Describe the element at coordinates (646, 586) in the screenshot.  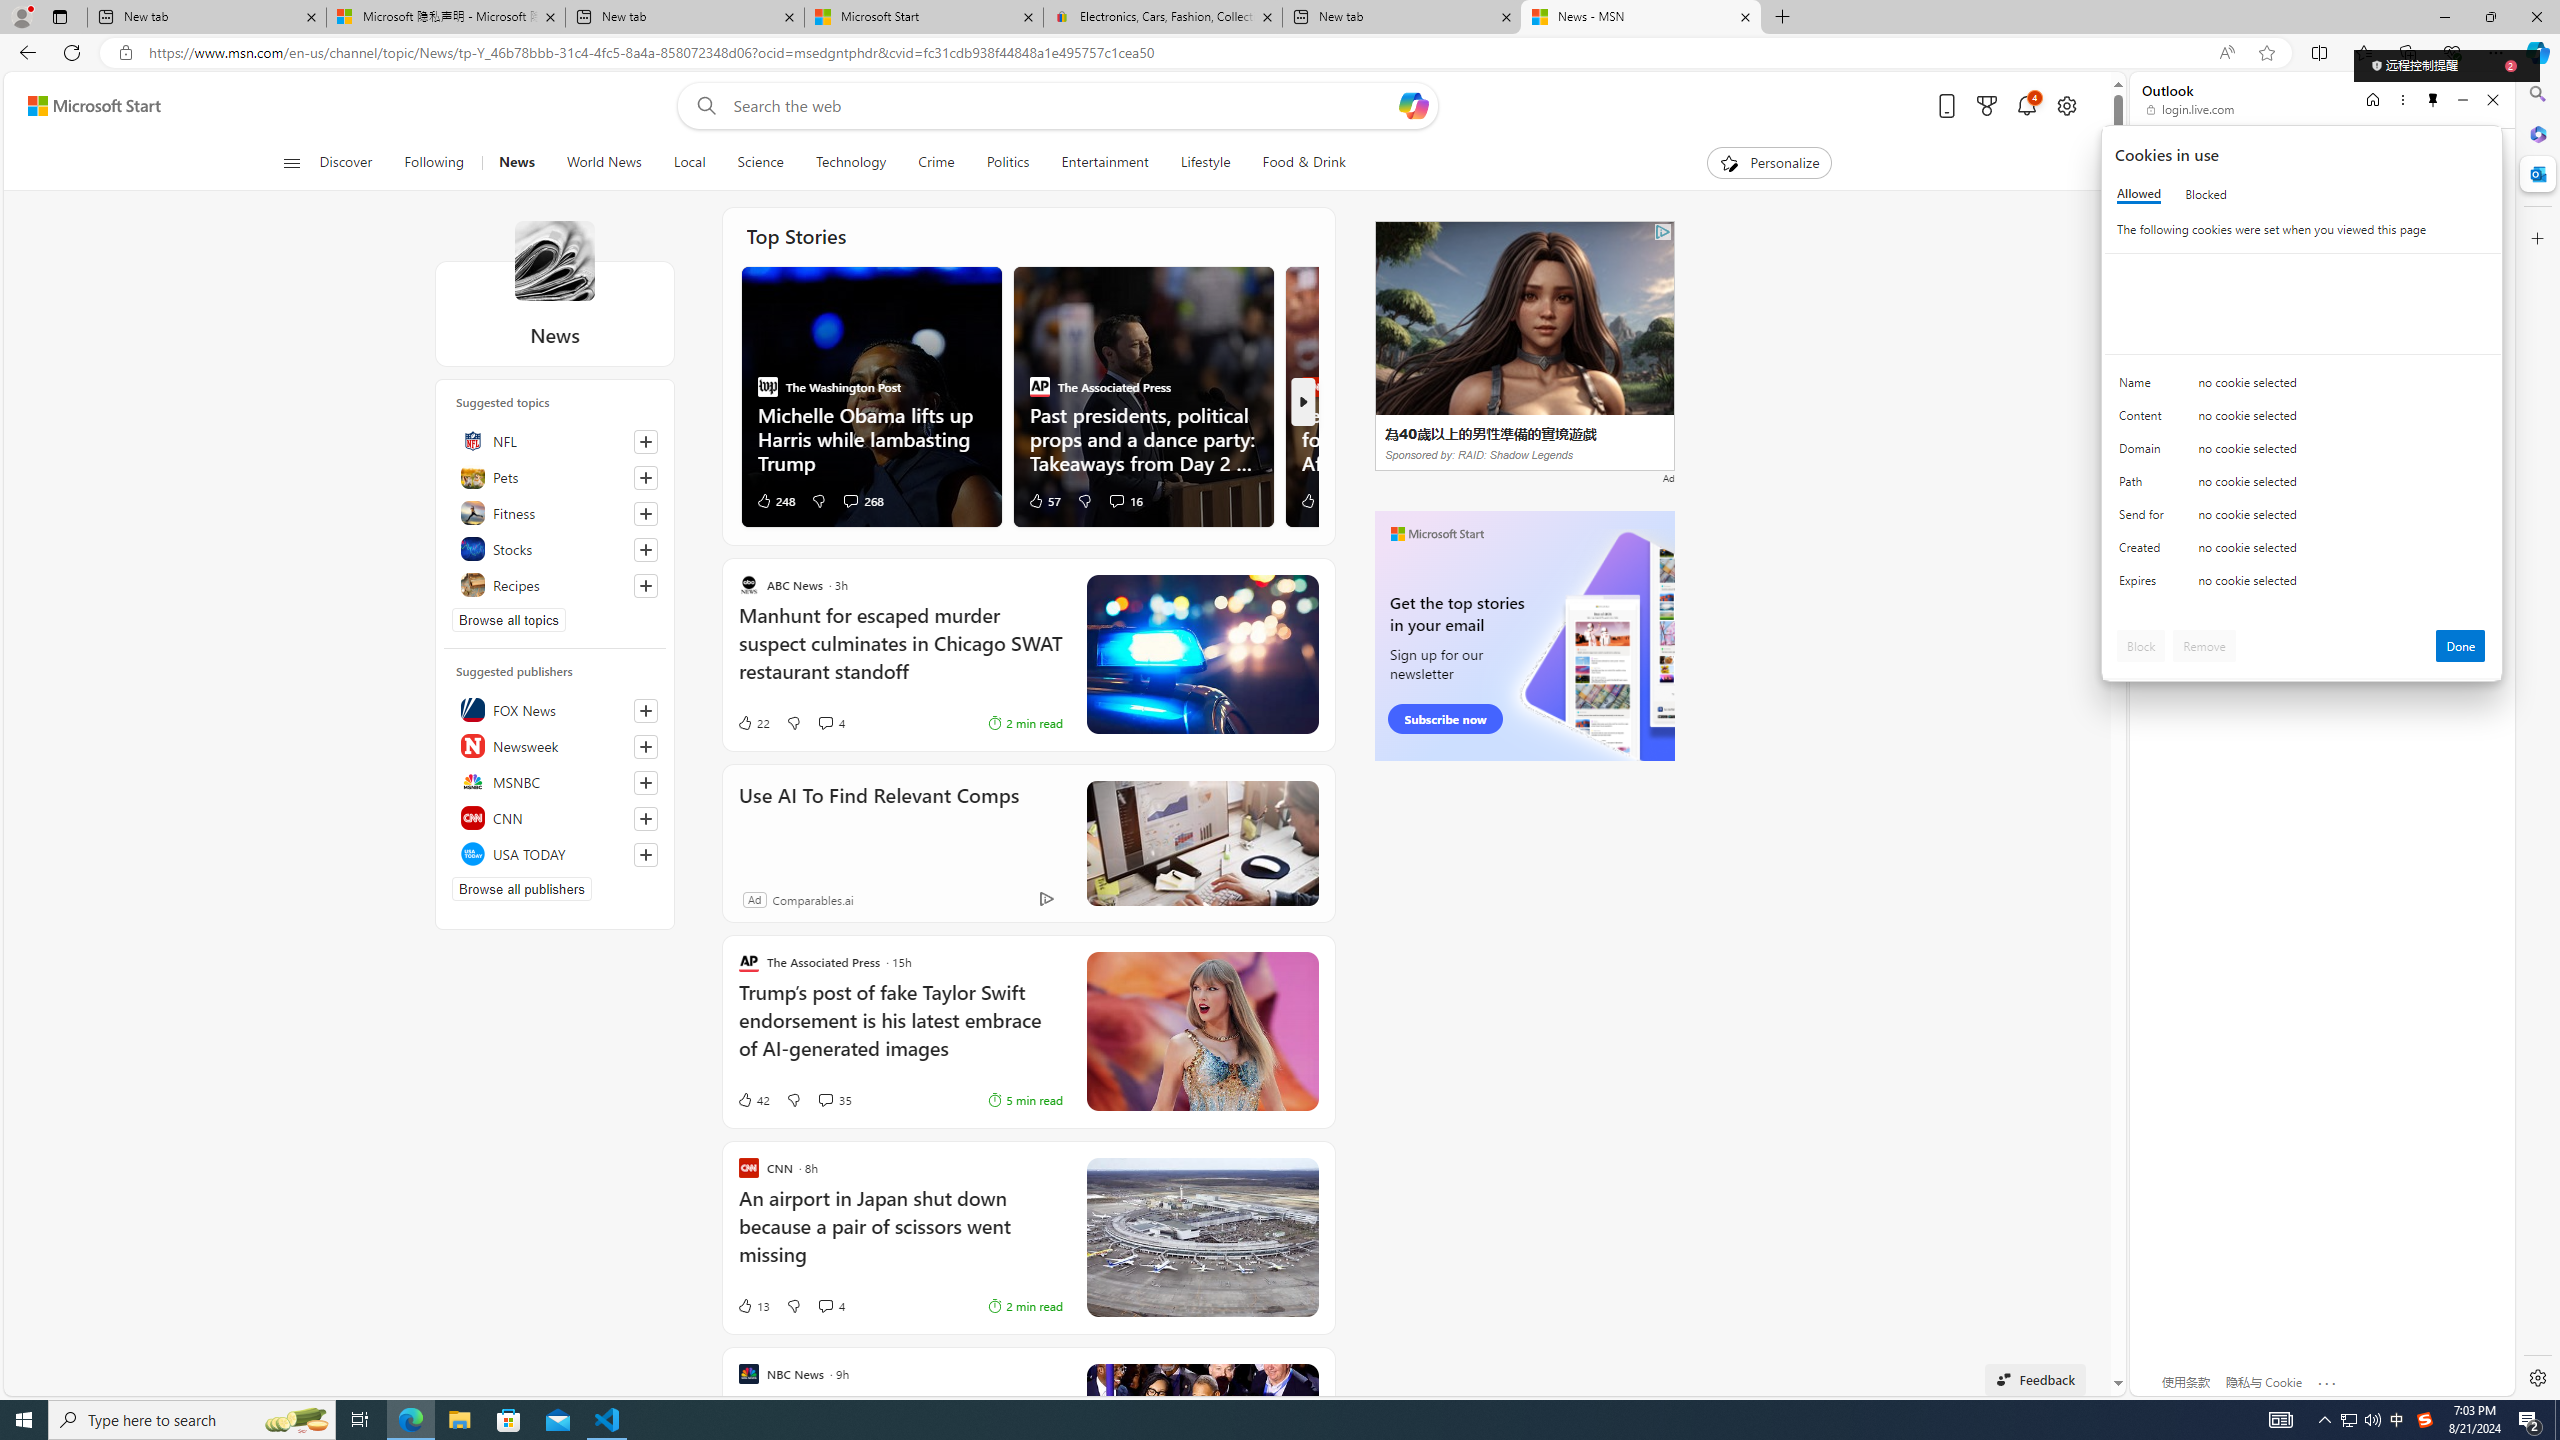
I see `Follow this topic` at that location.